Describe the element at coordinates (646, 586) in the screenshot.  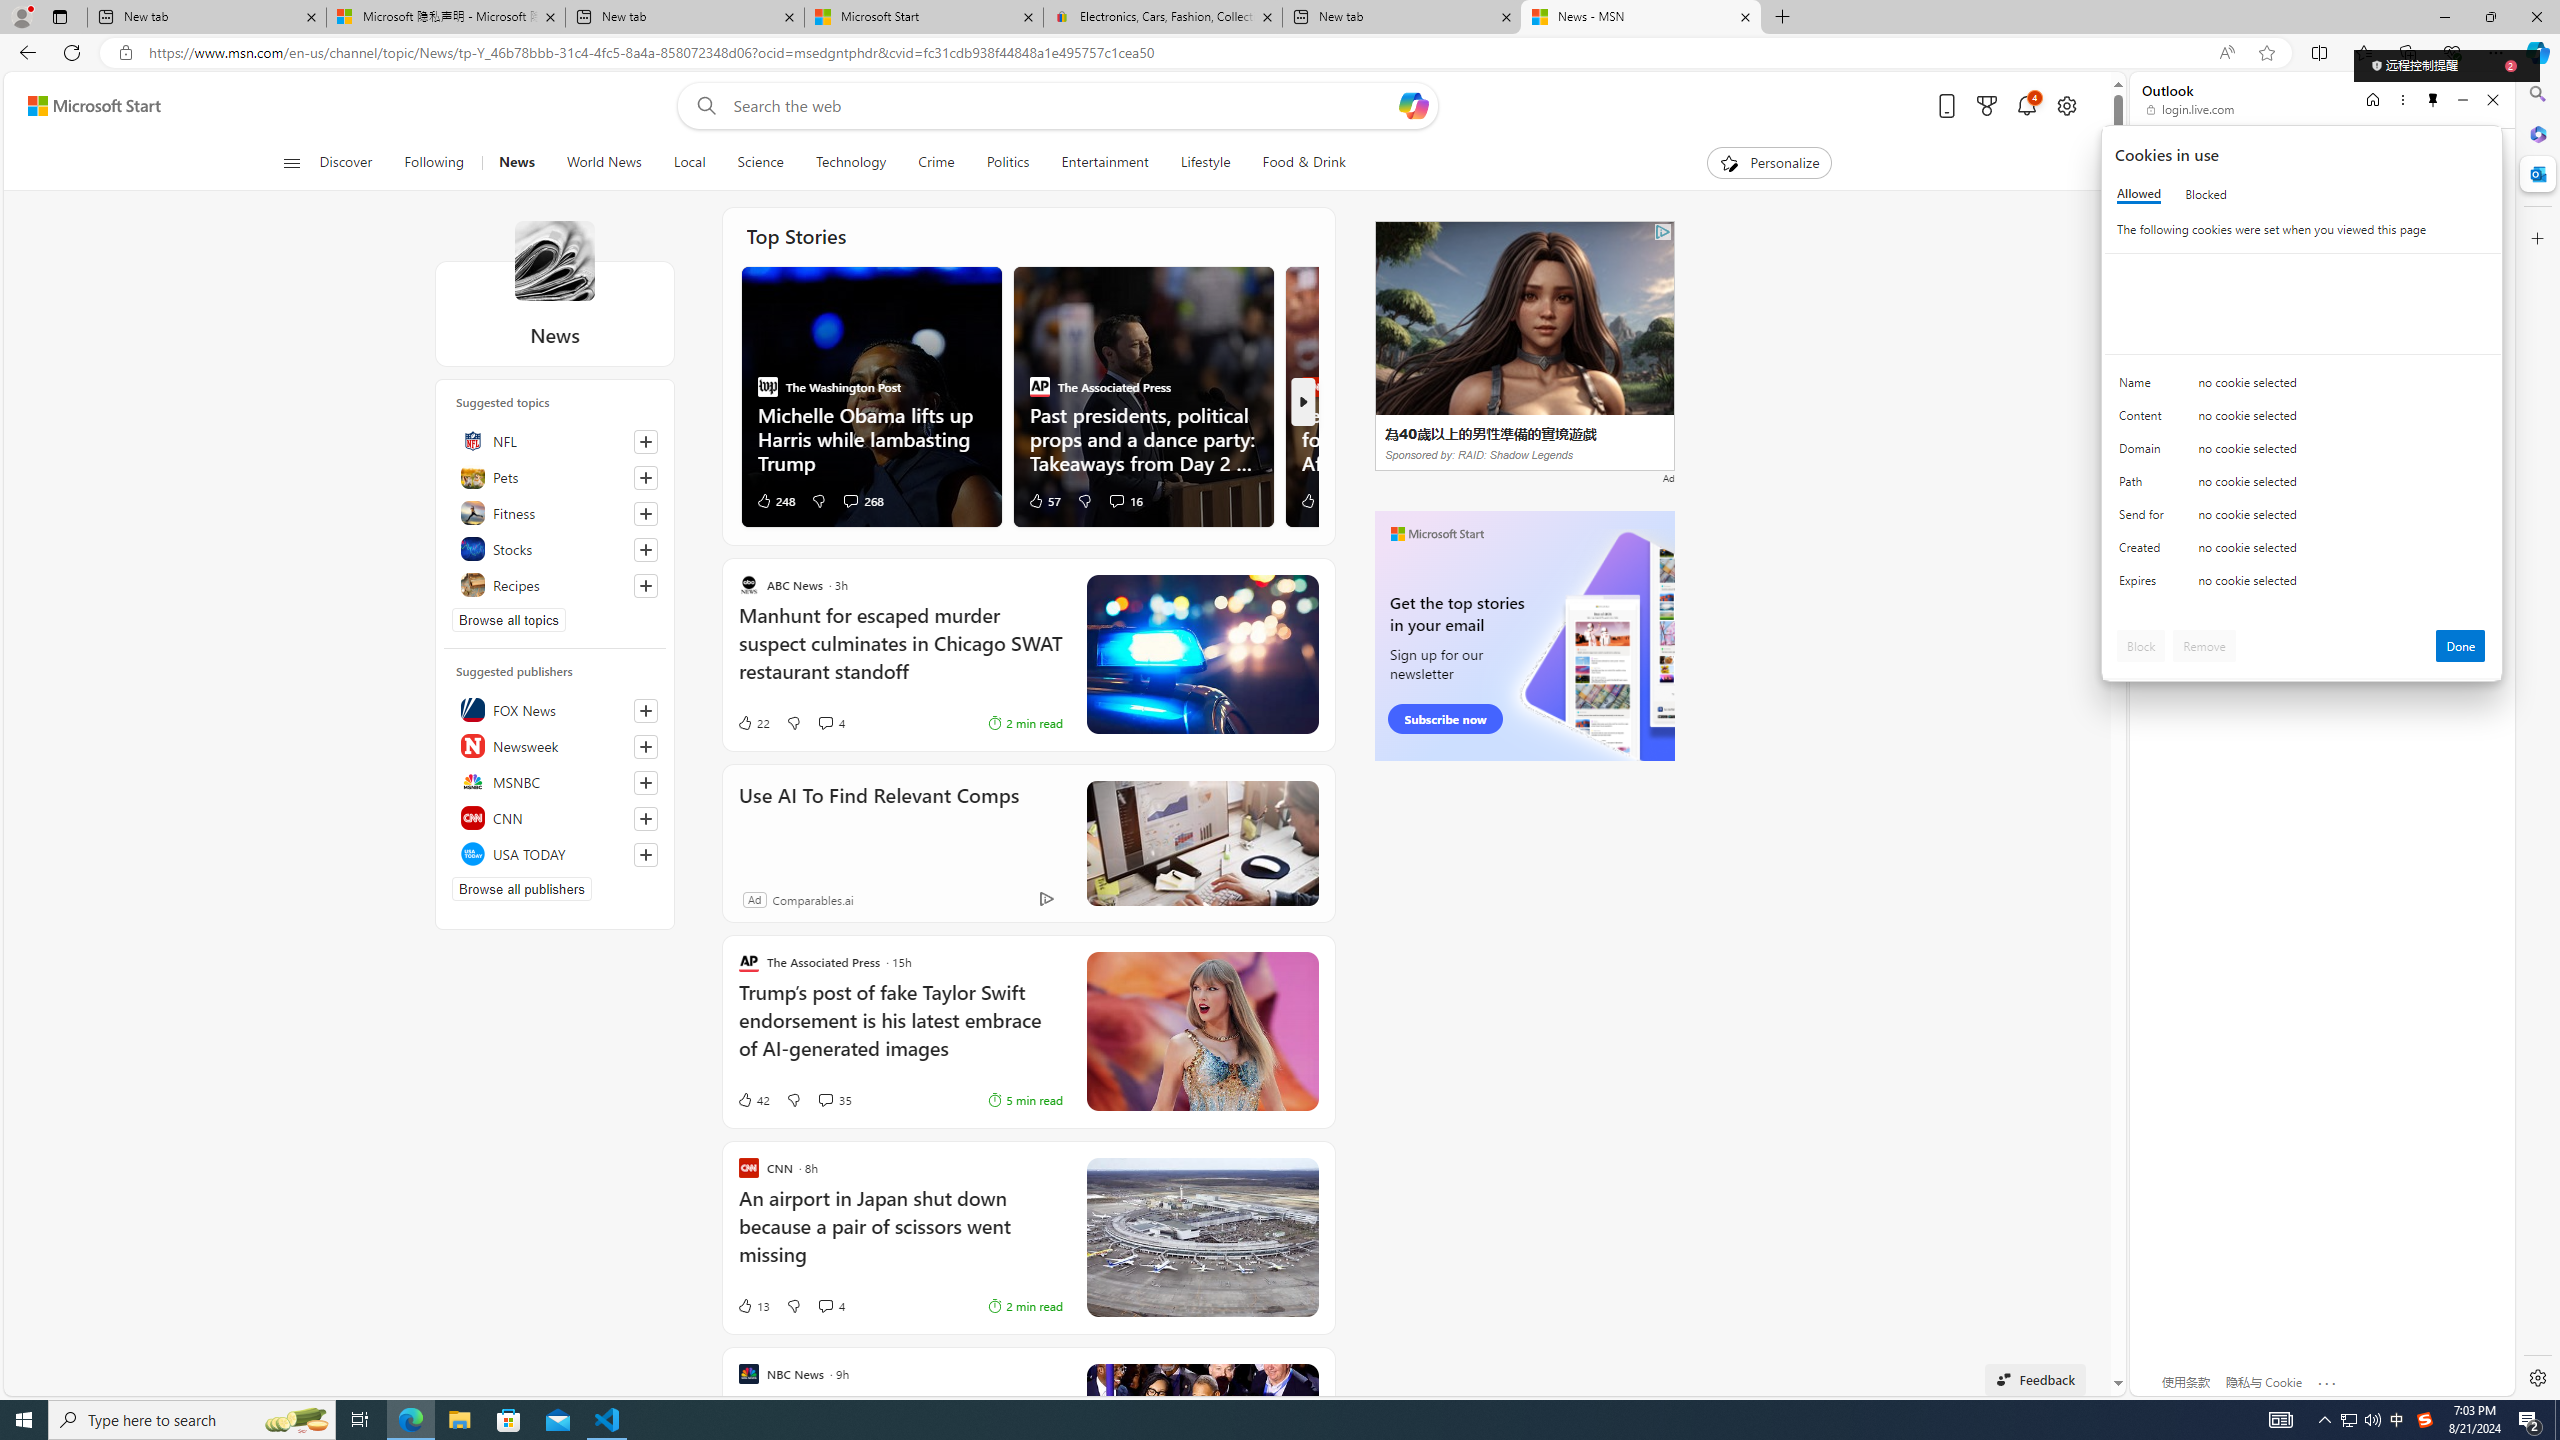
I see `Follow this topic` at that location.